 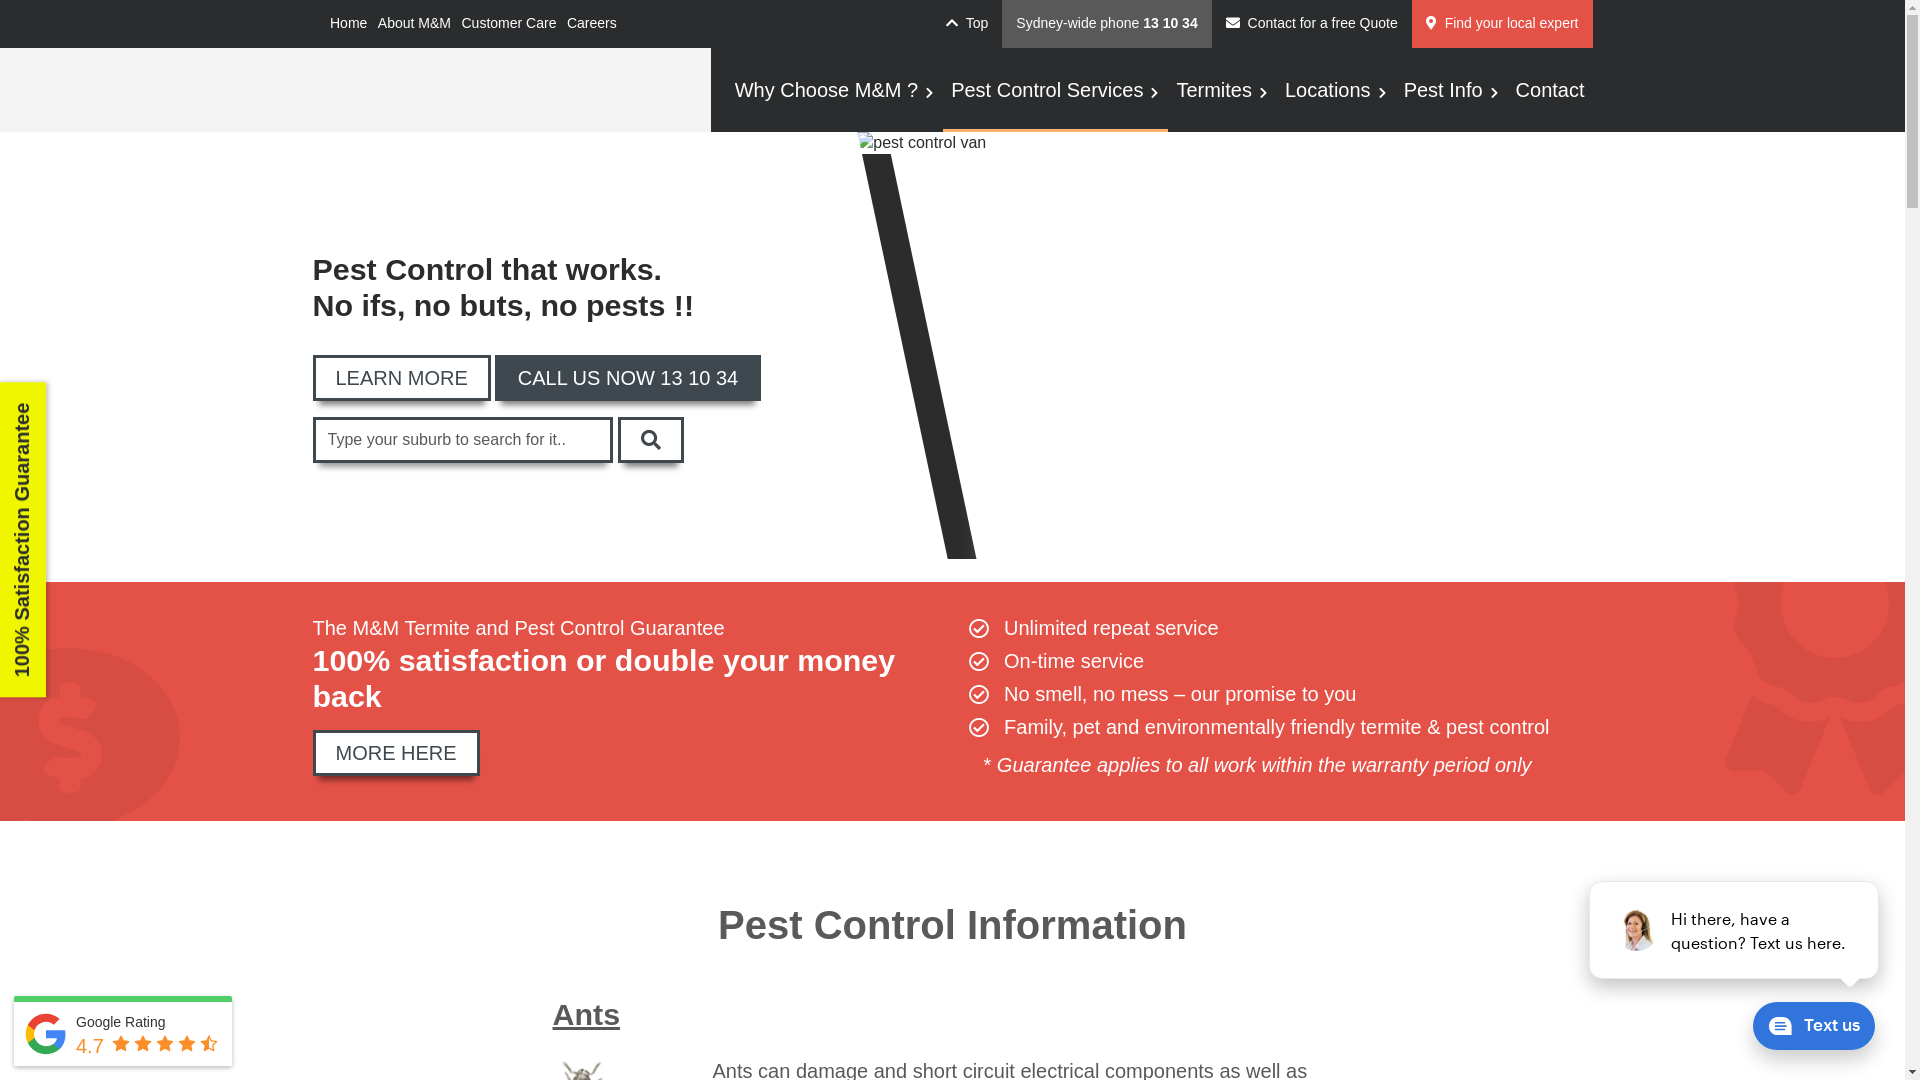 What do you see at coordinates (835, 90) in the screenshot?
I see `Why Choose M&M ?` at bounding box center [835, 90].